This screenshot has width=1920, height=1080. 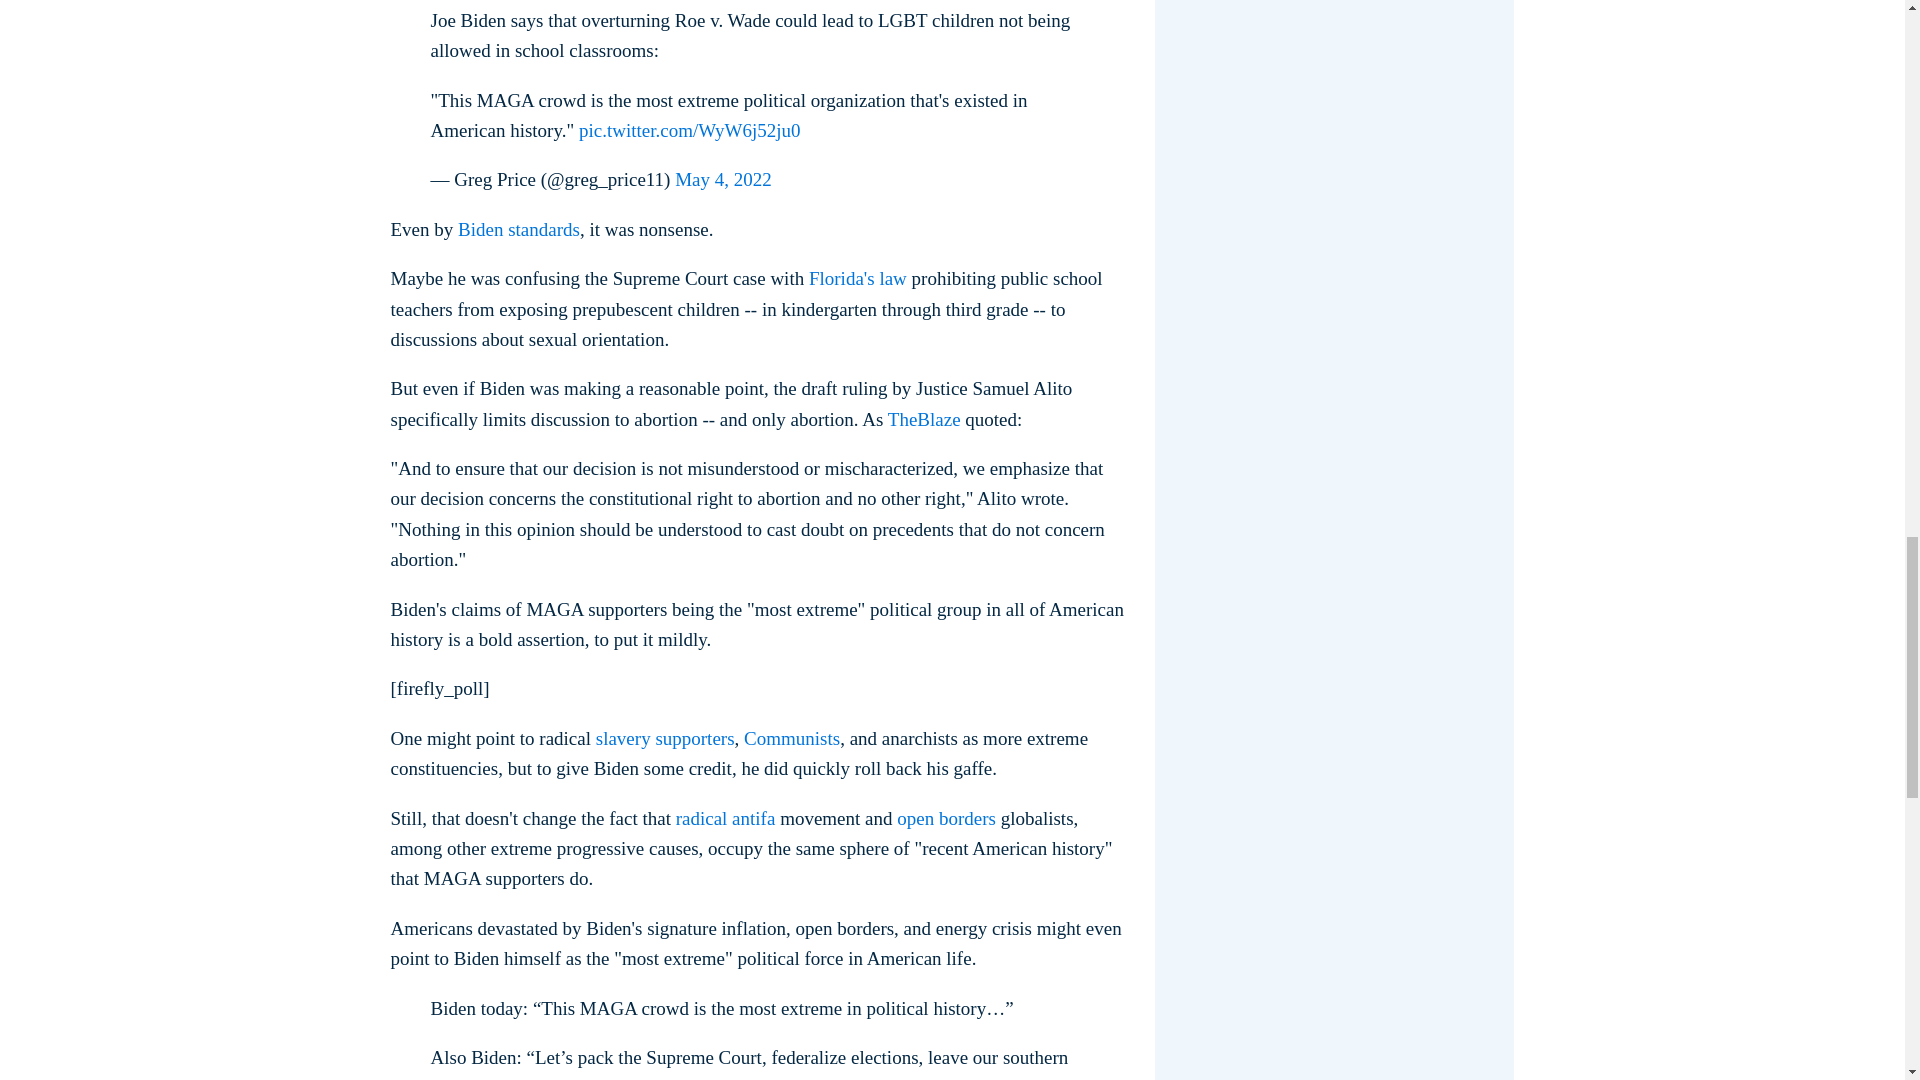 What do you see at coordinates (946, 818) in the screenshot?
I see `open borders` at bounding box center [946, 818].